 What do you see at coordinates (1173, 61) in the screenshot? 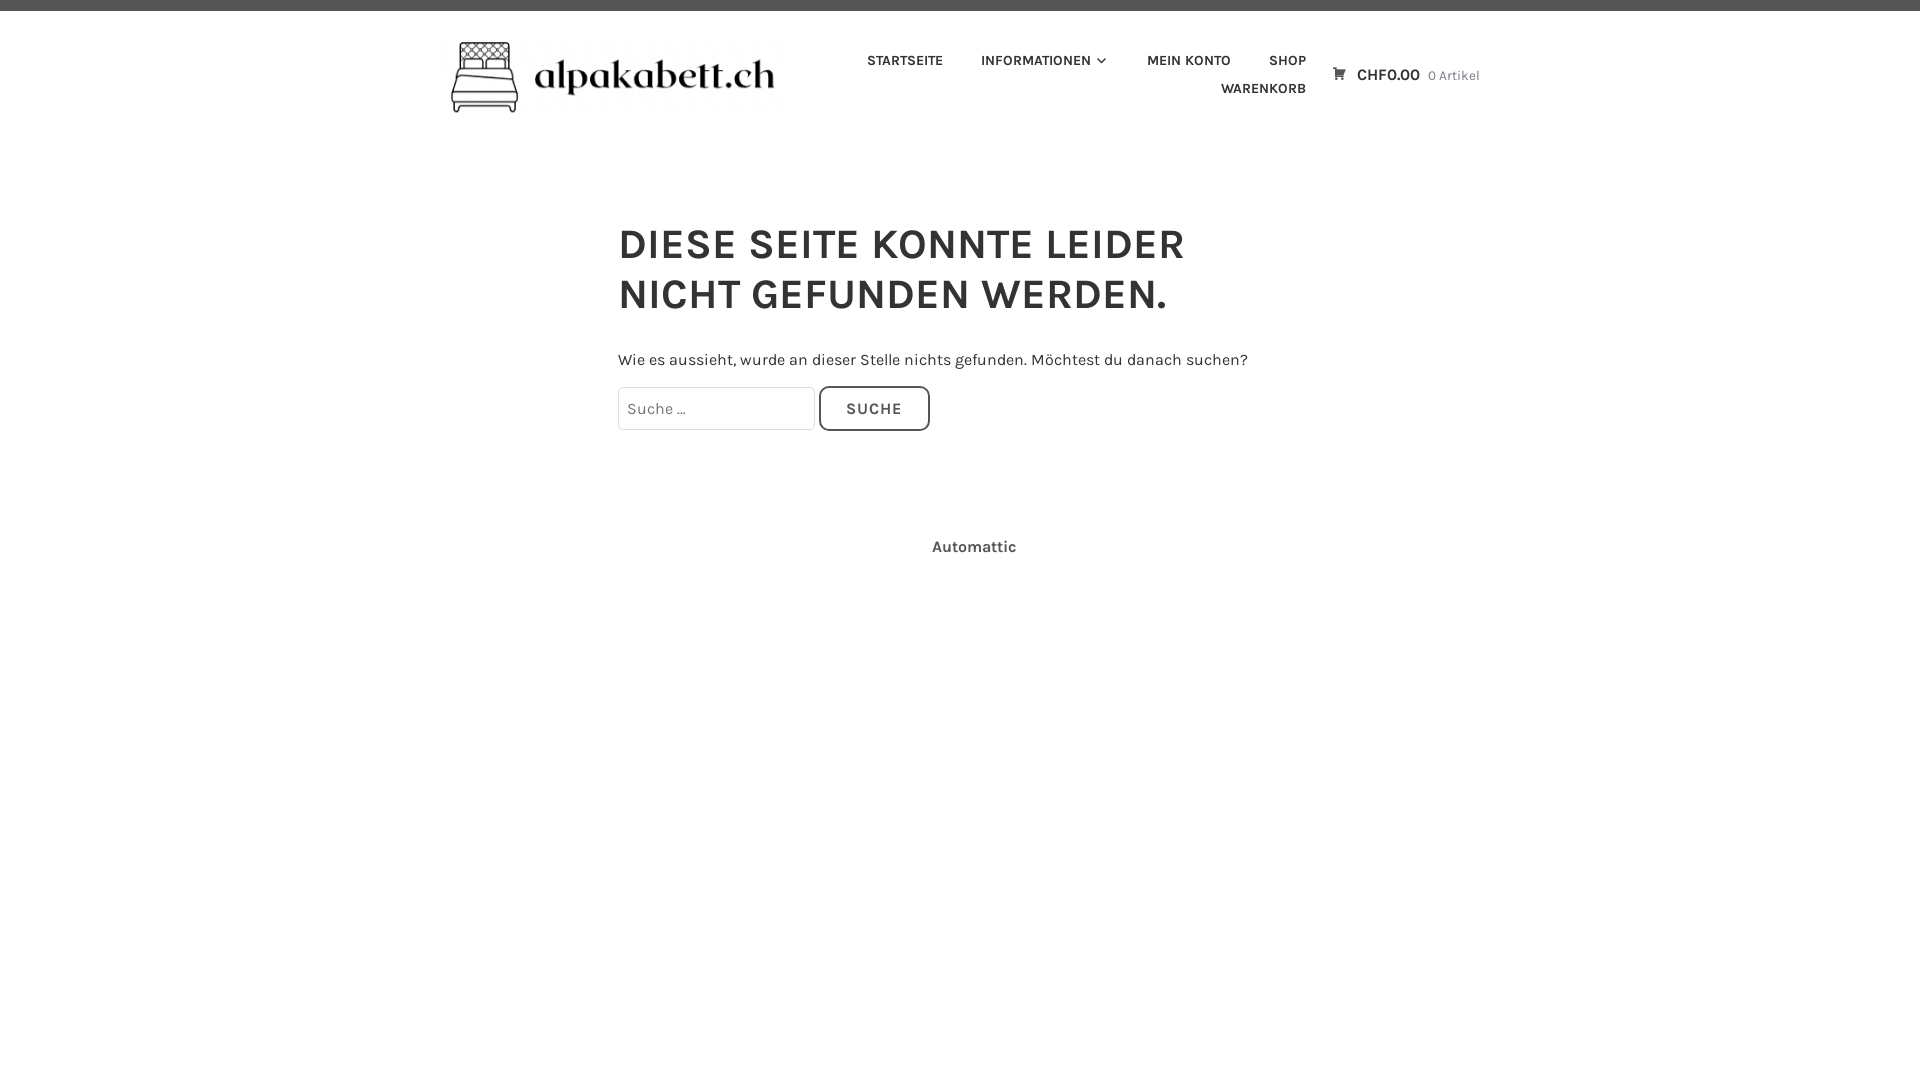
I see `MEIN KONTO` at bounding box center [1173, 61].